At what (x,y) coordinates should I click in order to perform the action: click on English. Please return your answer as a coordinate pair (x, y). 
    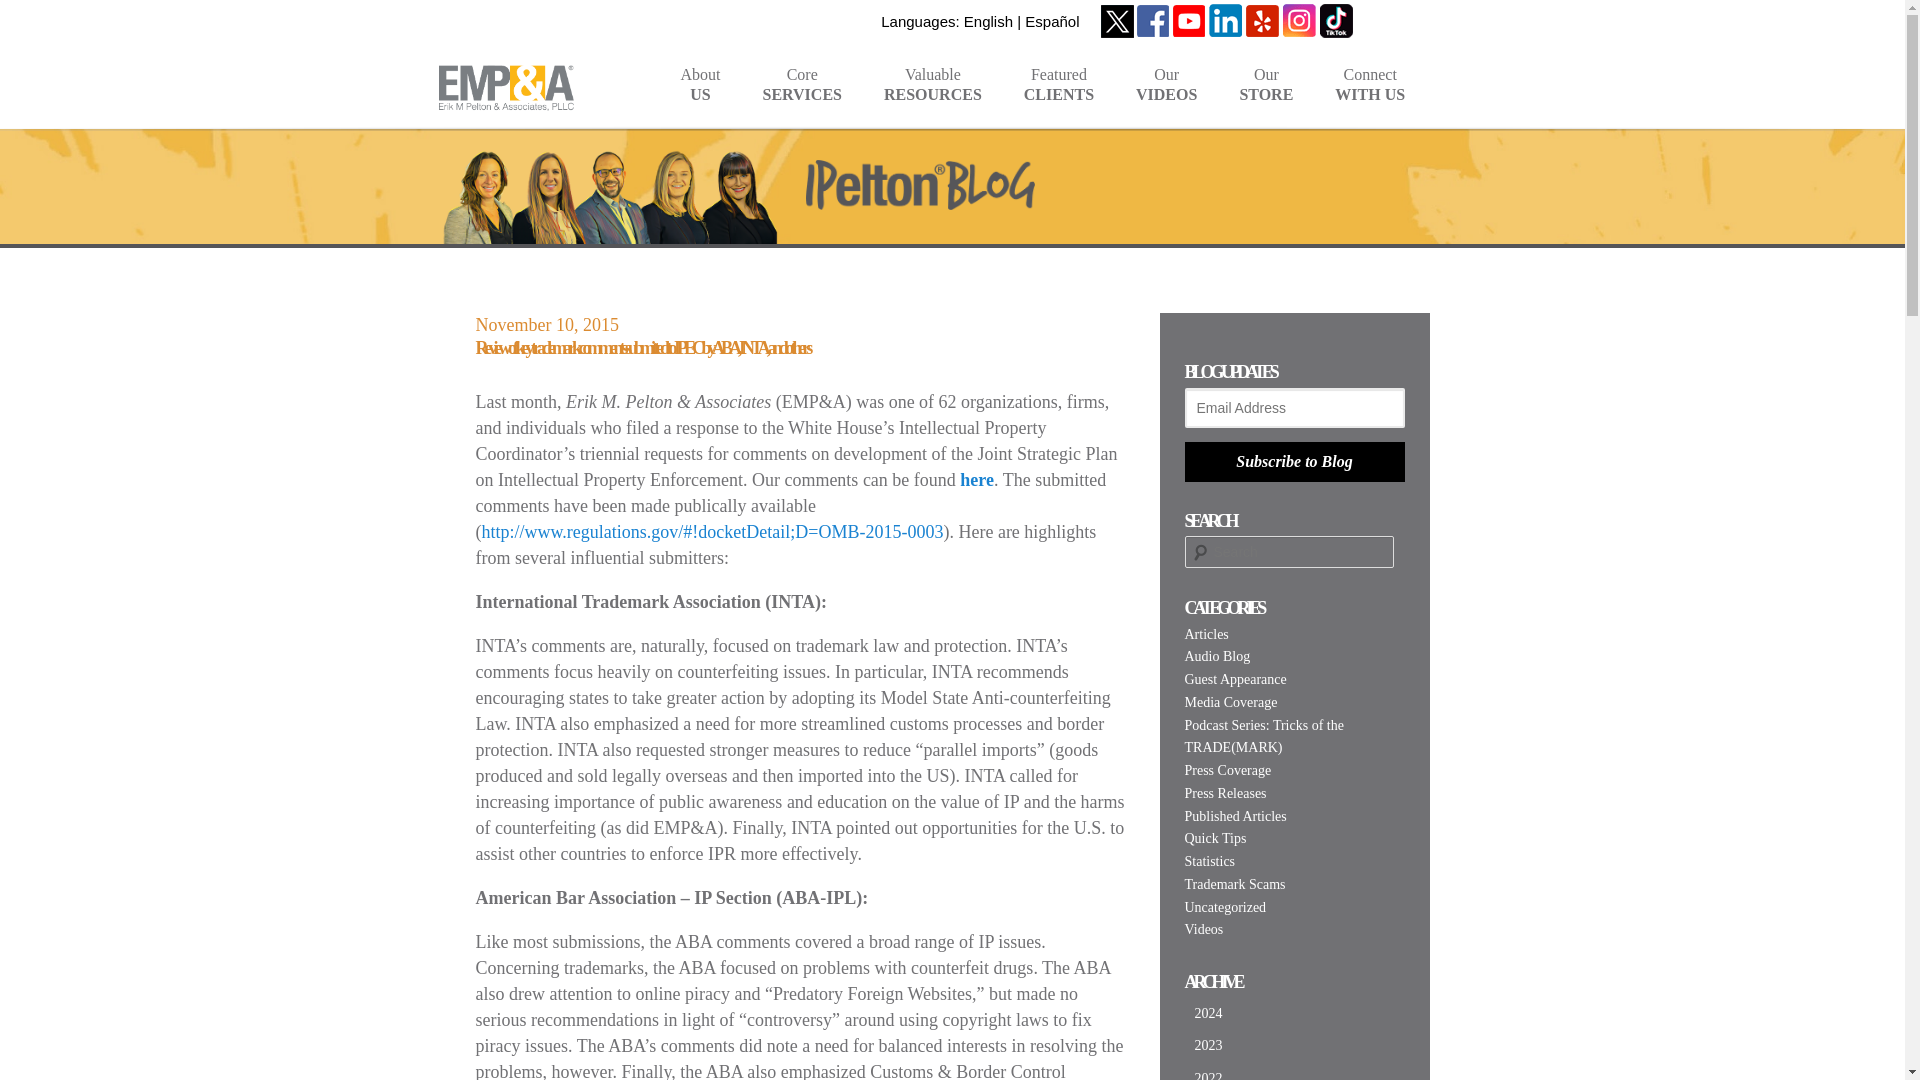
    Looking at the image, I should click on (700, 96).